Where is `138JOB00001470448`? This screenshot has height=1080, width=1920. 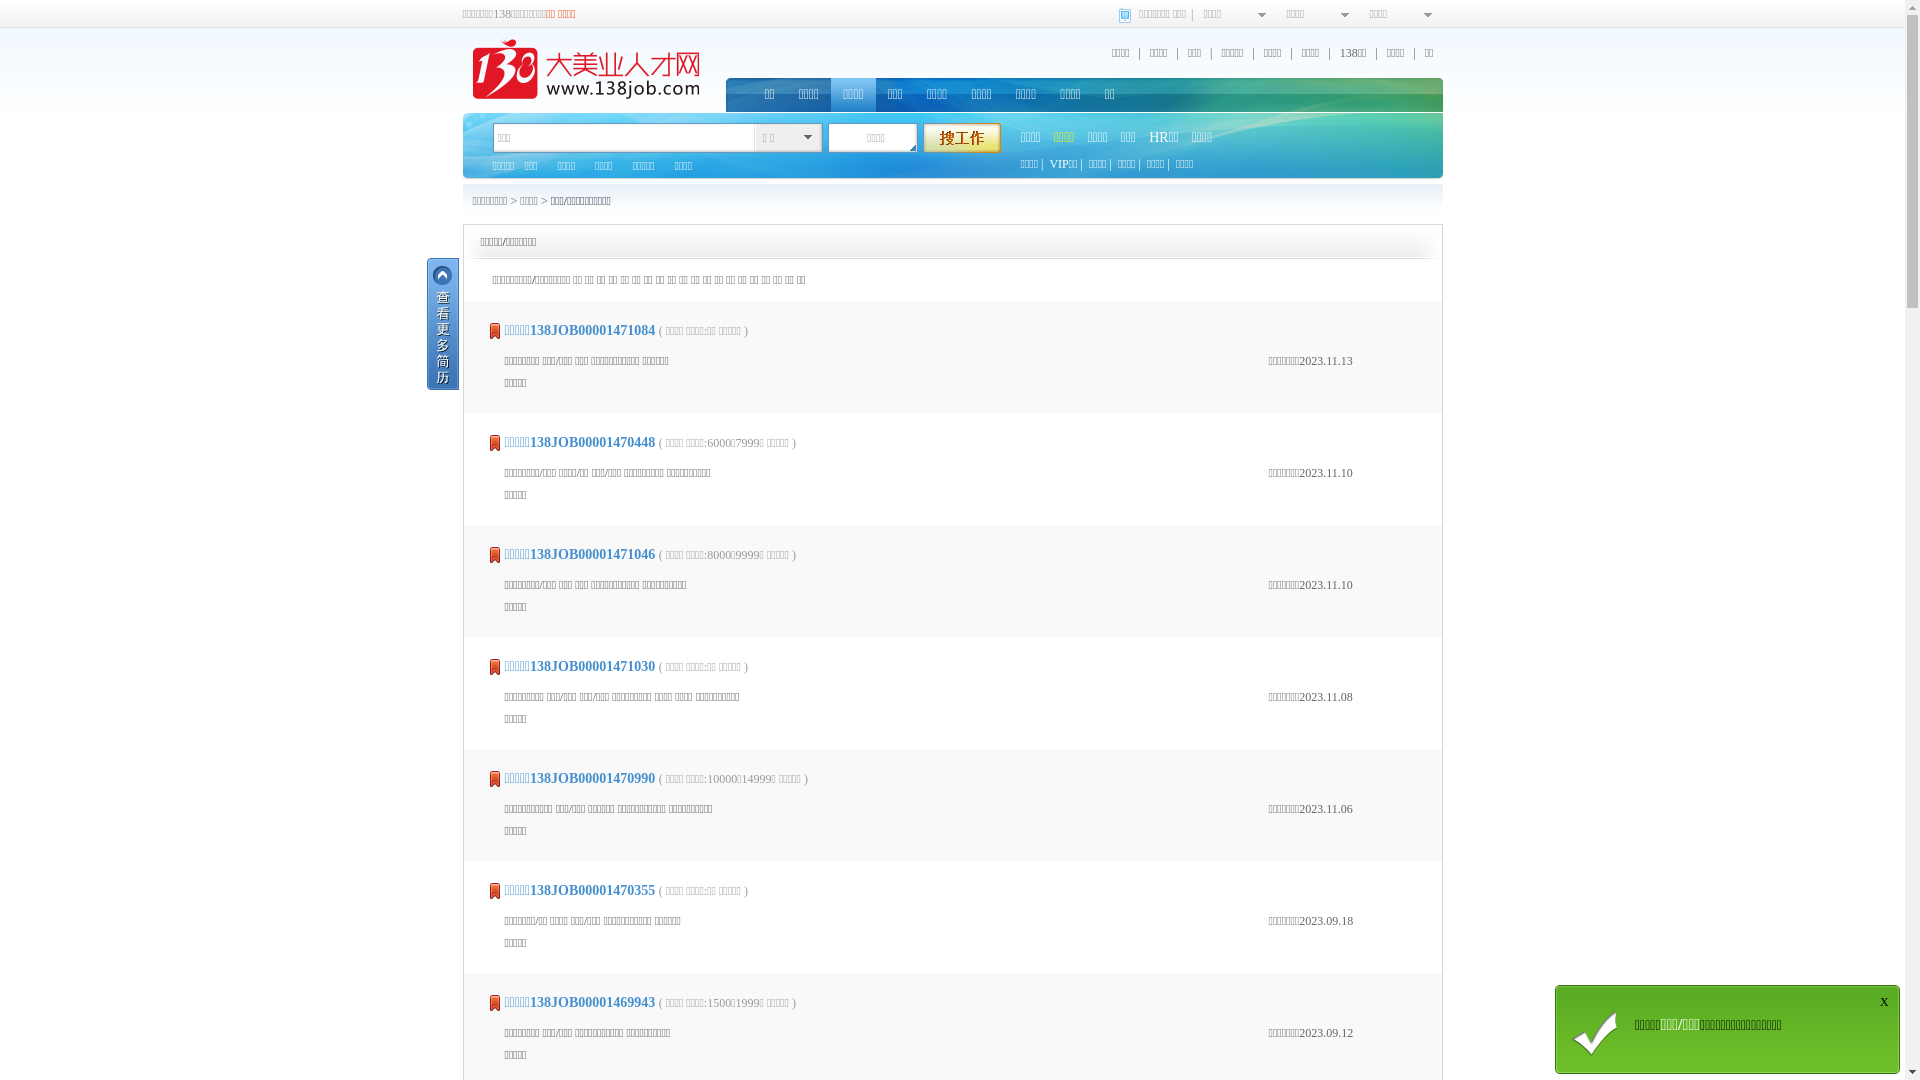 138JOB00001470448 is located at coordinates (592, 442).